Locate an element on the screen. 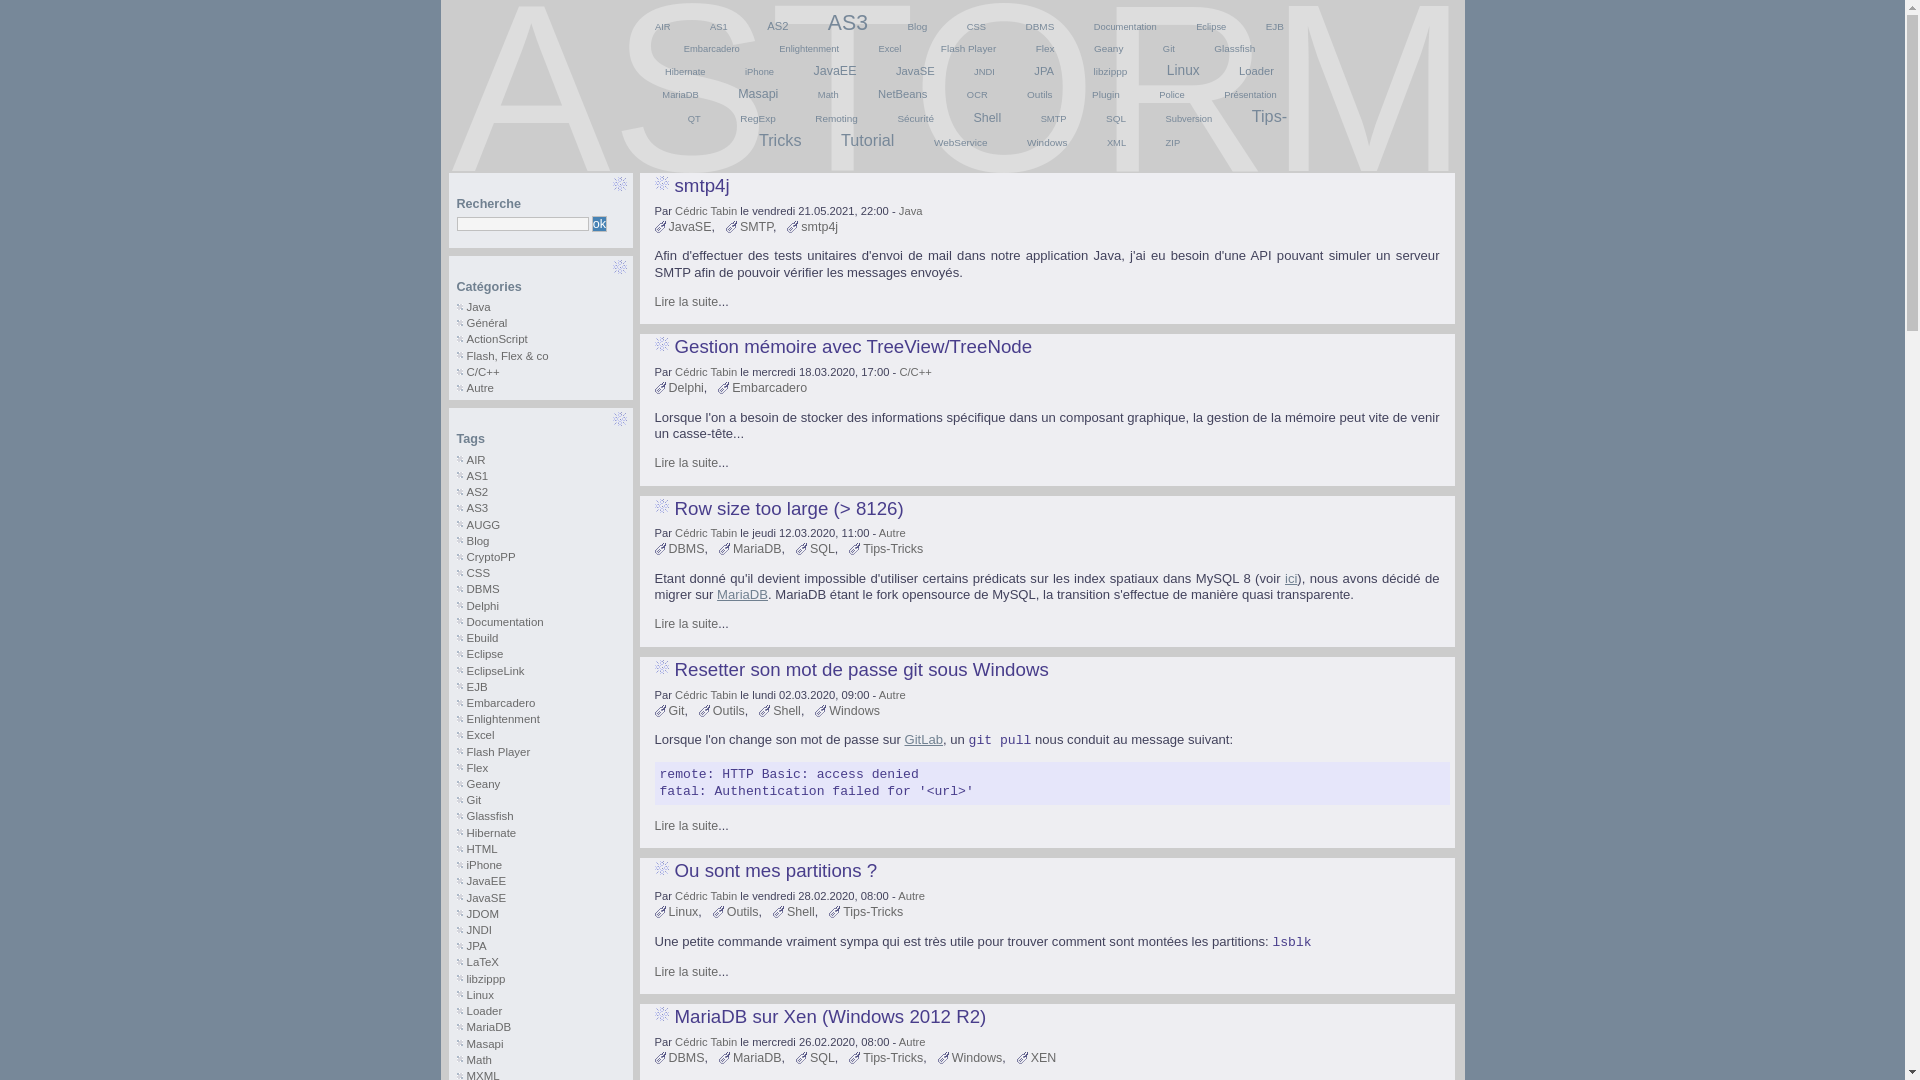 The height and width of the screenshot is (1080, 1920). Glassfish is located at coordinates (490, 816).